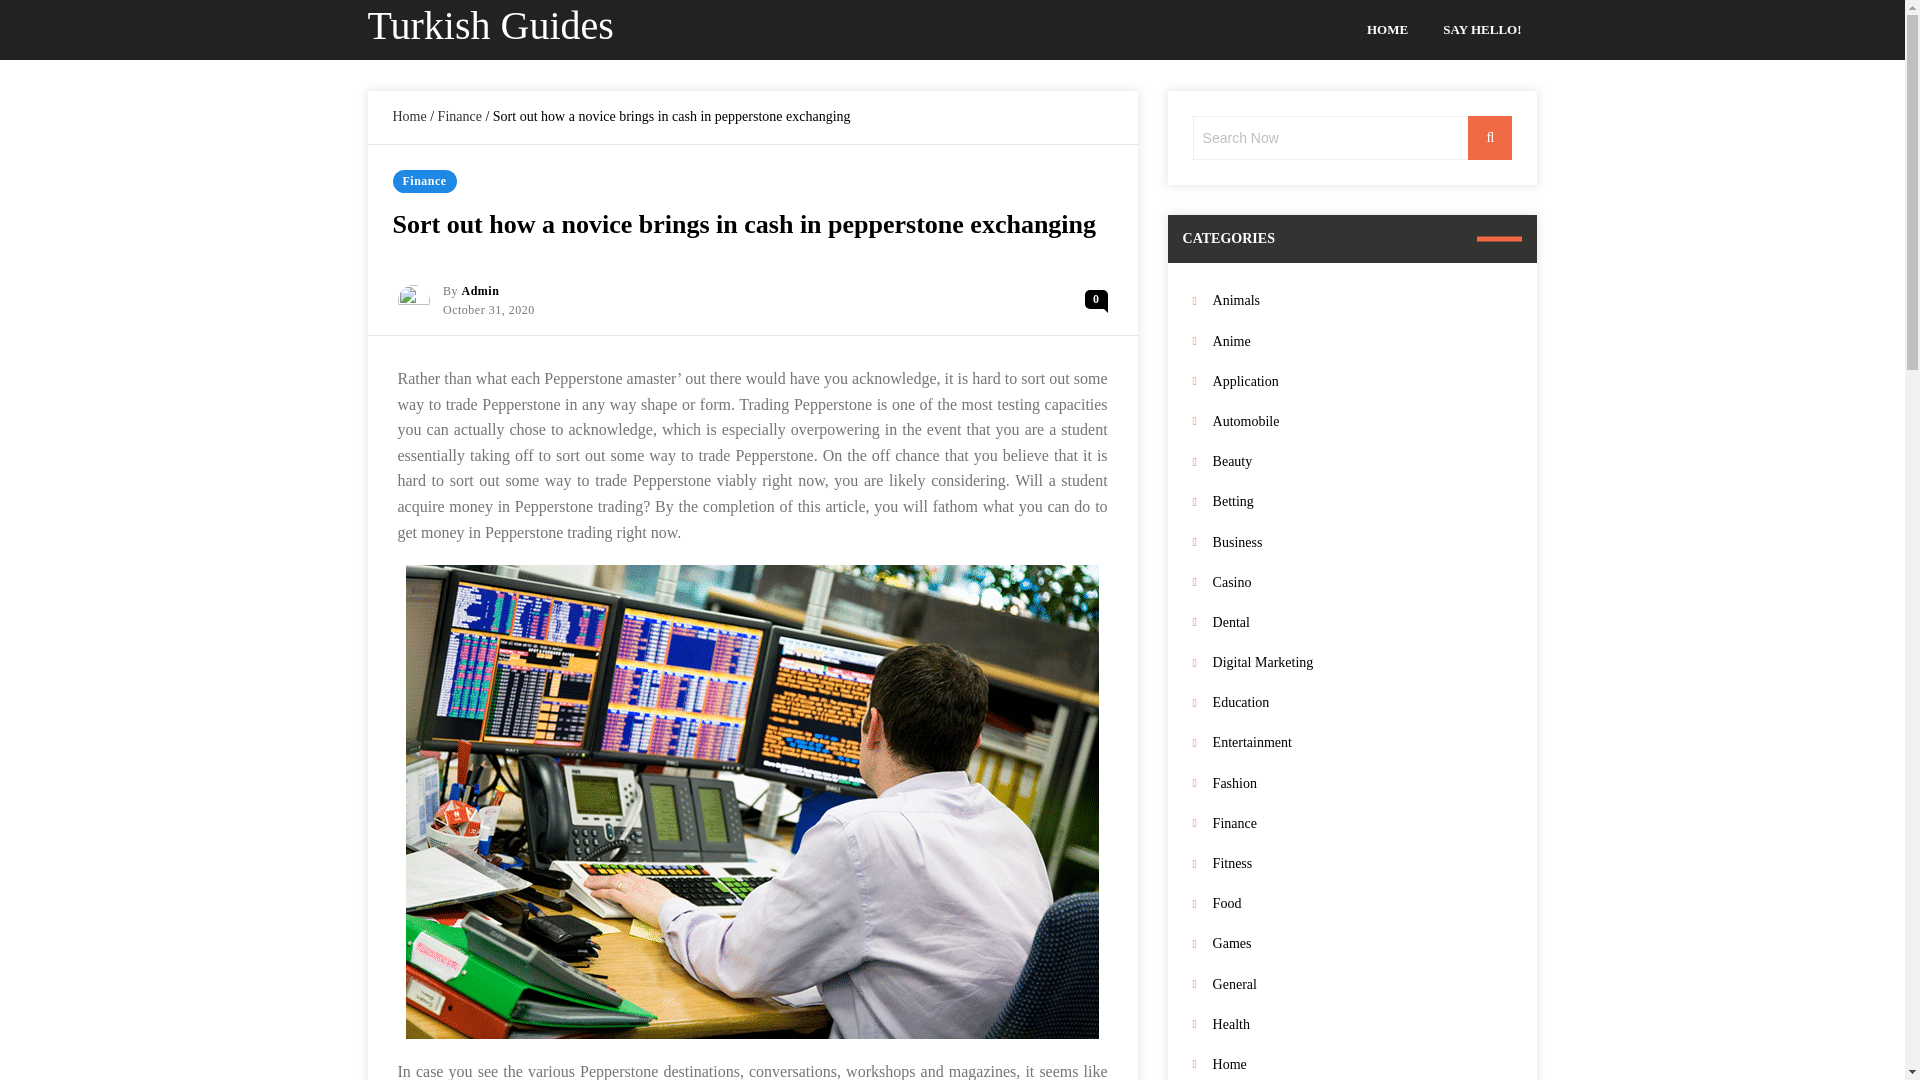 This screenshot has width=1920, height=1080. What do you see at coordinates (424, 181) in the screenshot?
I see `View all posts in Finance` at bounding box center [424, 181].